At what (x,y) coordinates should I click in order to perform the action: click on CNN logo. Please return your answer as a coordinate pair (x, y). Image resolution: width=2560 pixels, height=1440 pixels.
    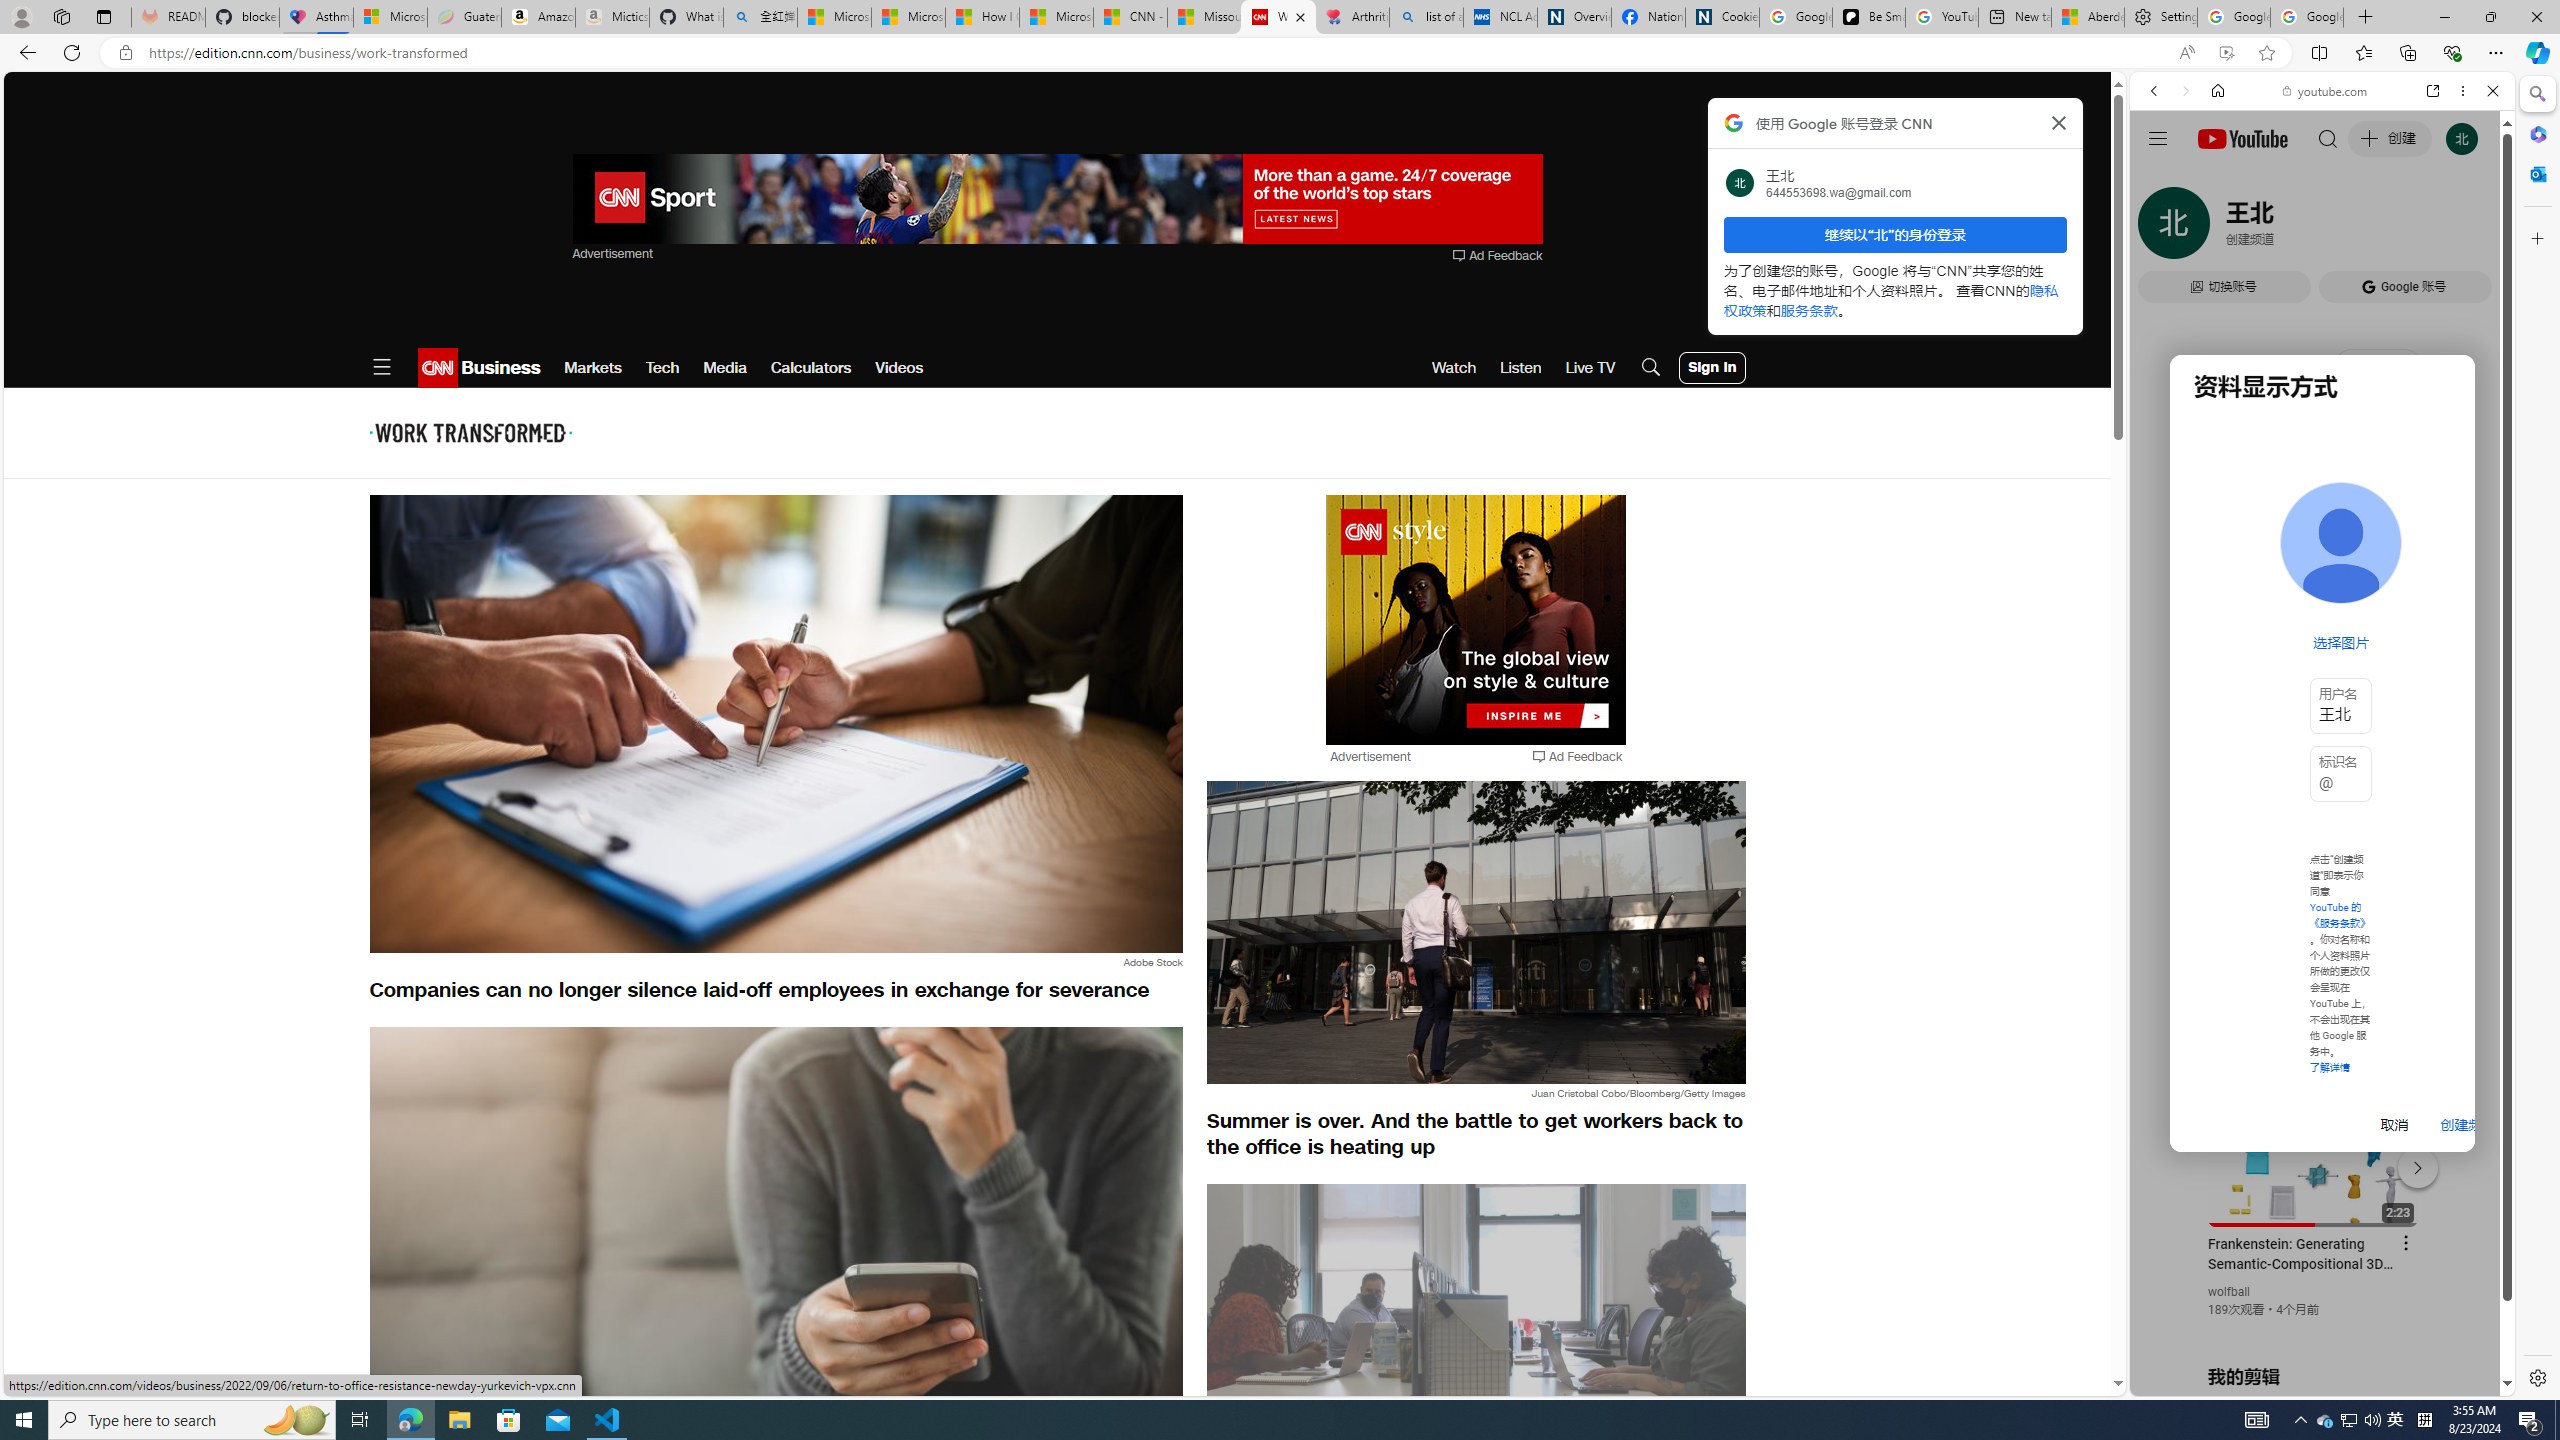
    Looking at the image, I should click on (438, 368).